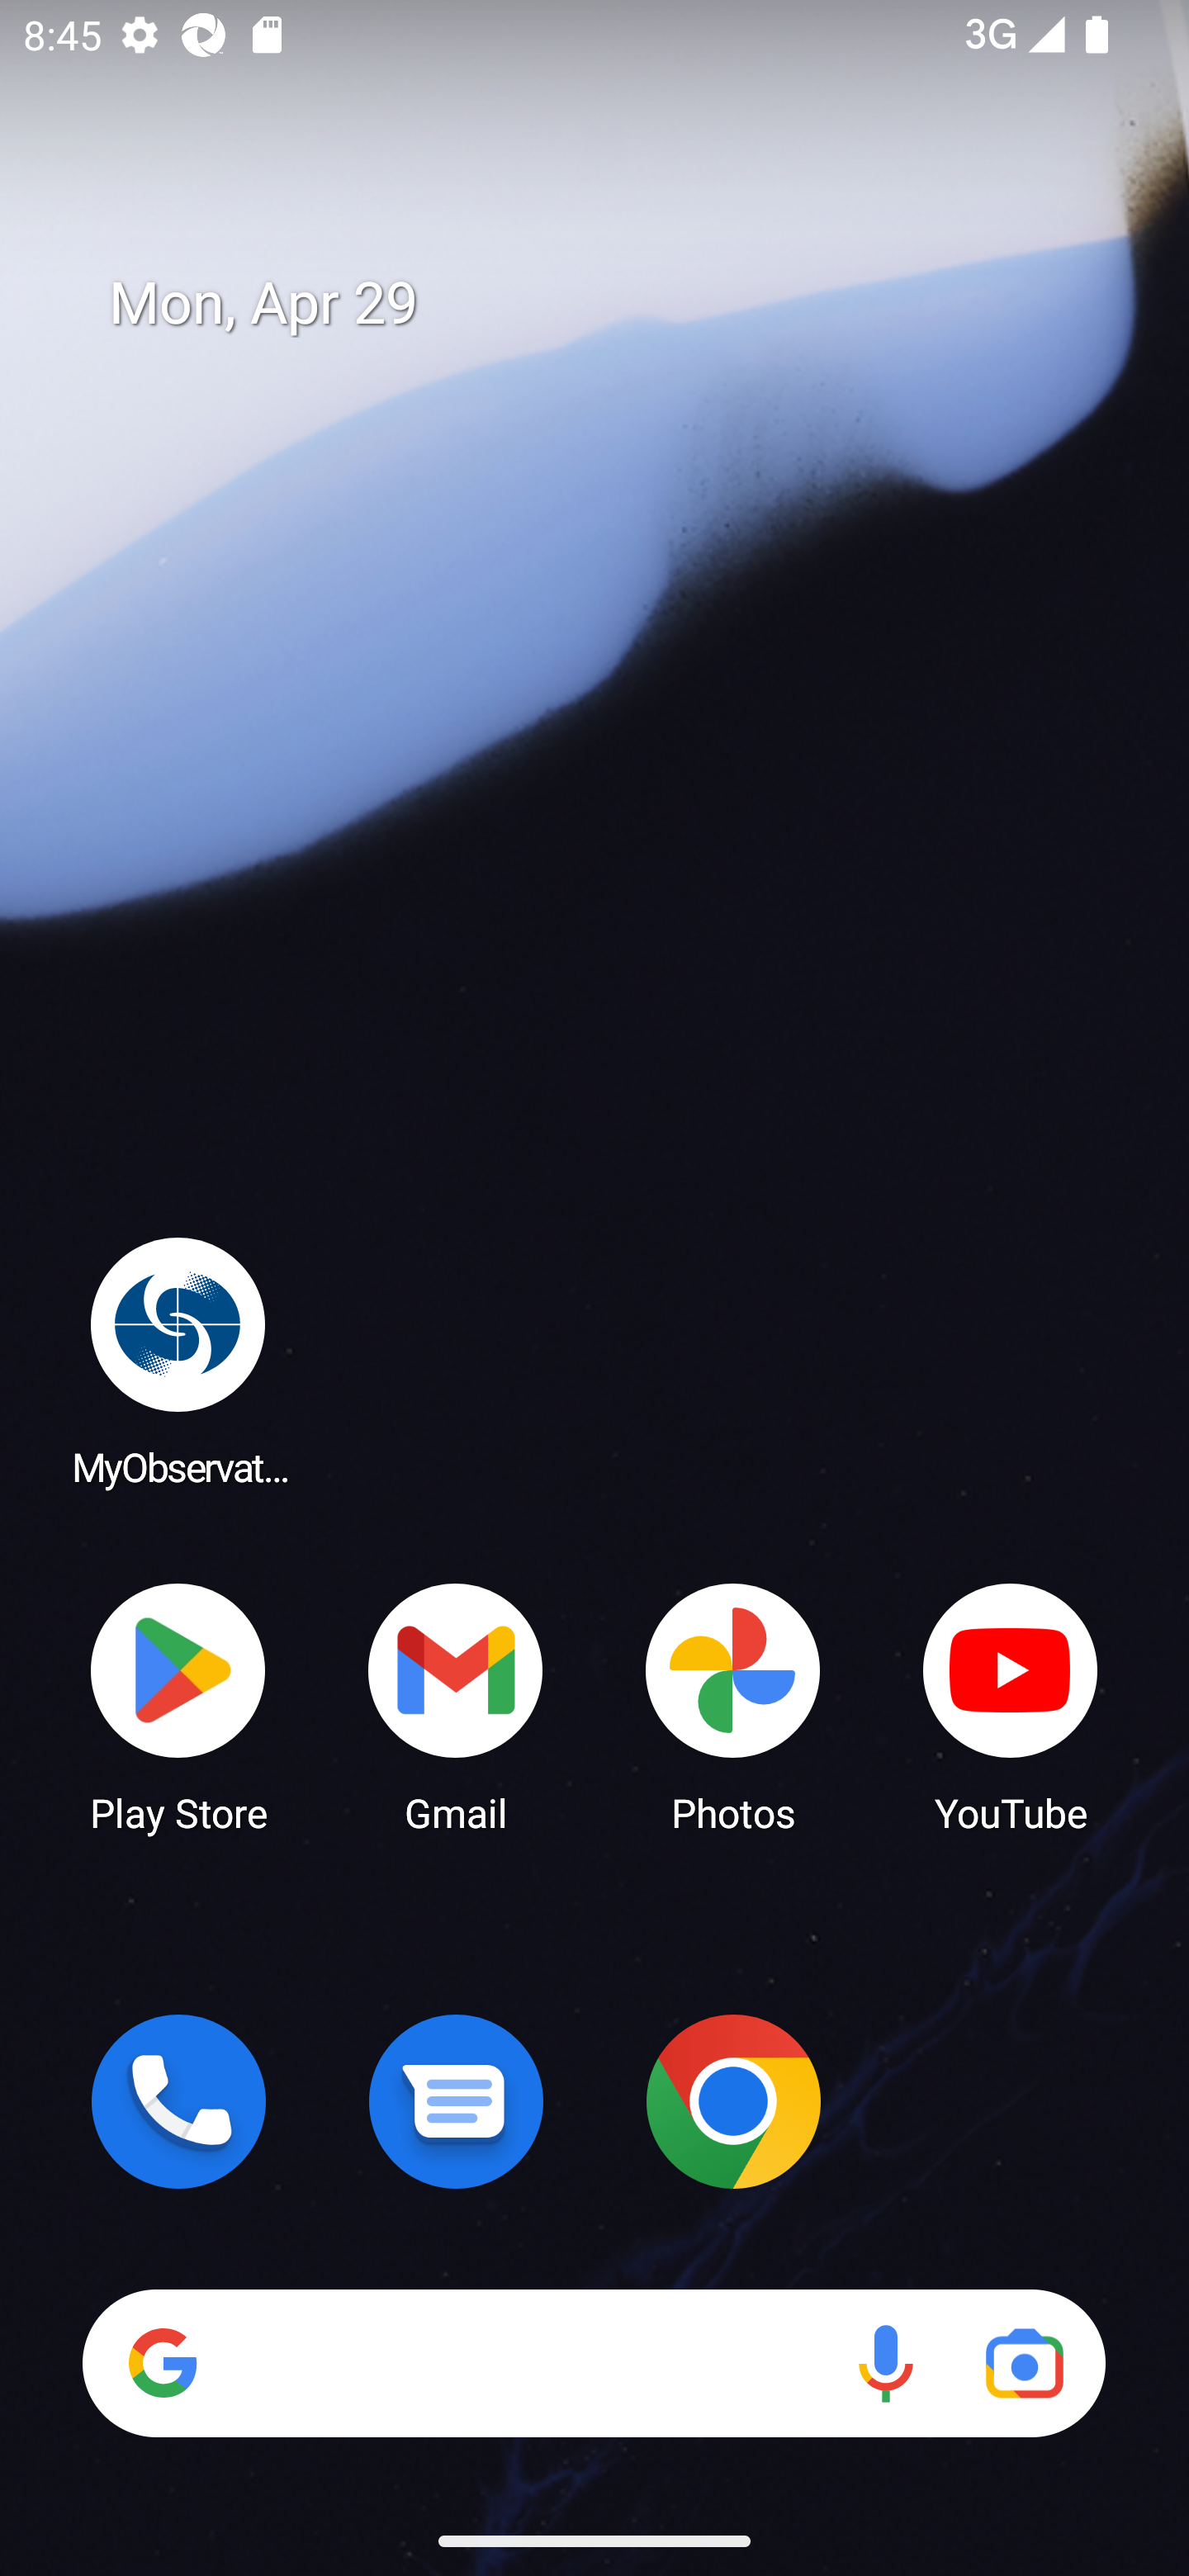  Describe the element at coordinates (733, 1706) in the screenshot. I see `Photos` at that location.